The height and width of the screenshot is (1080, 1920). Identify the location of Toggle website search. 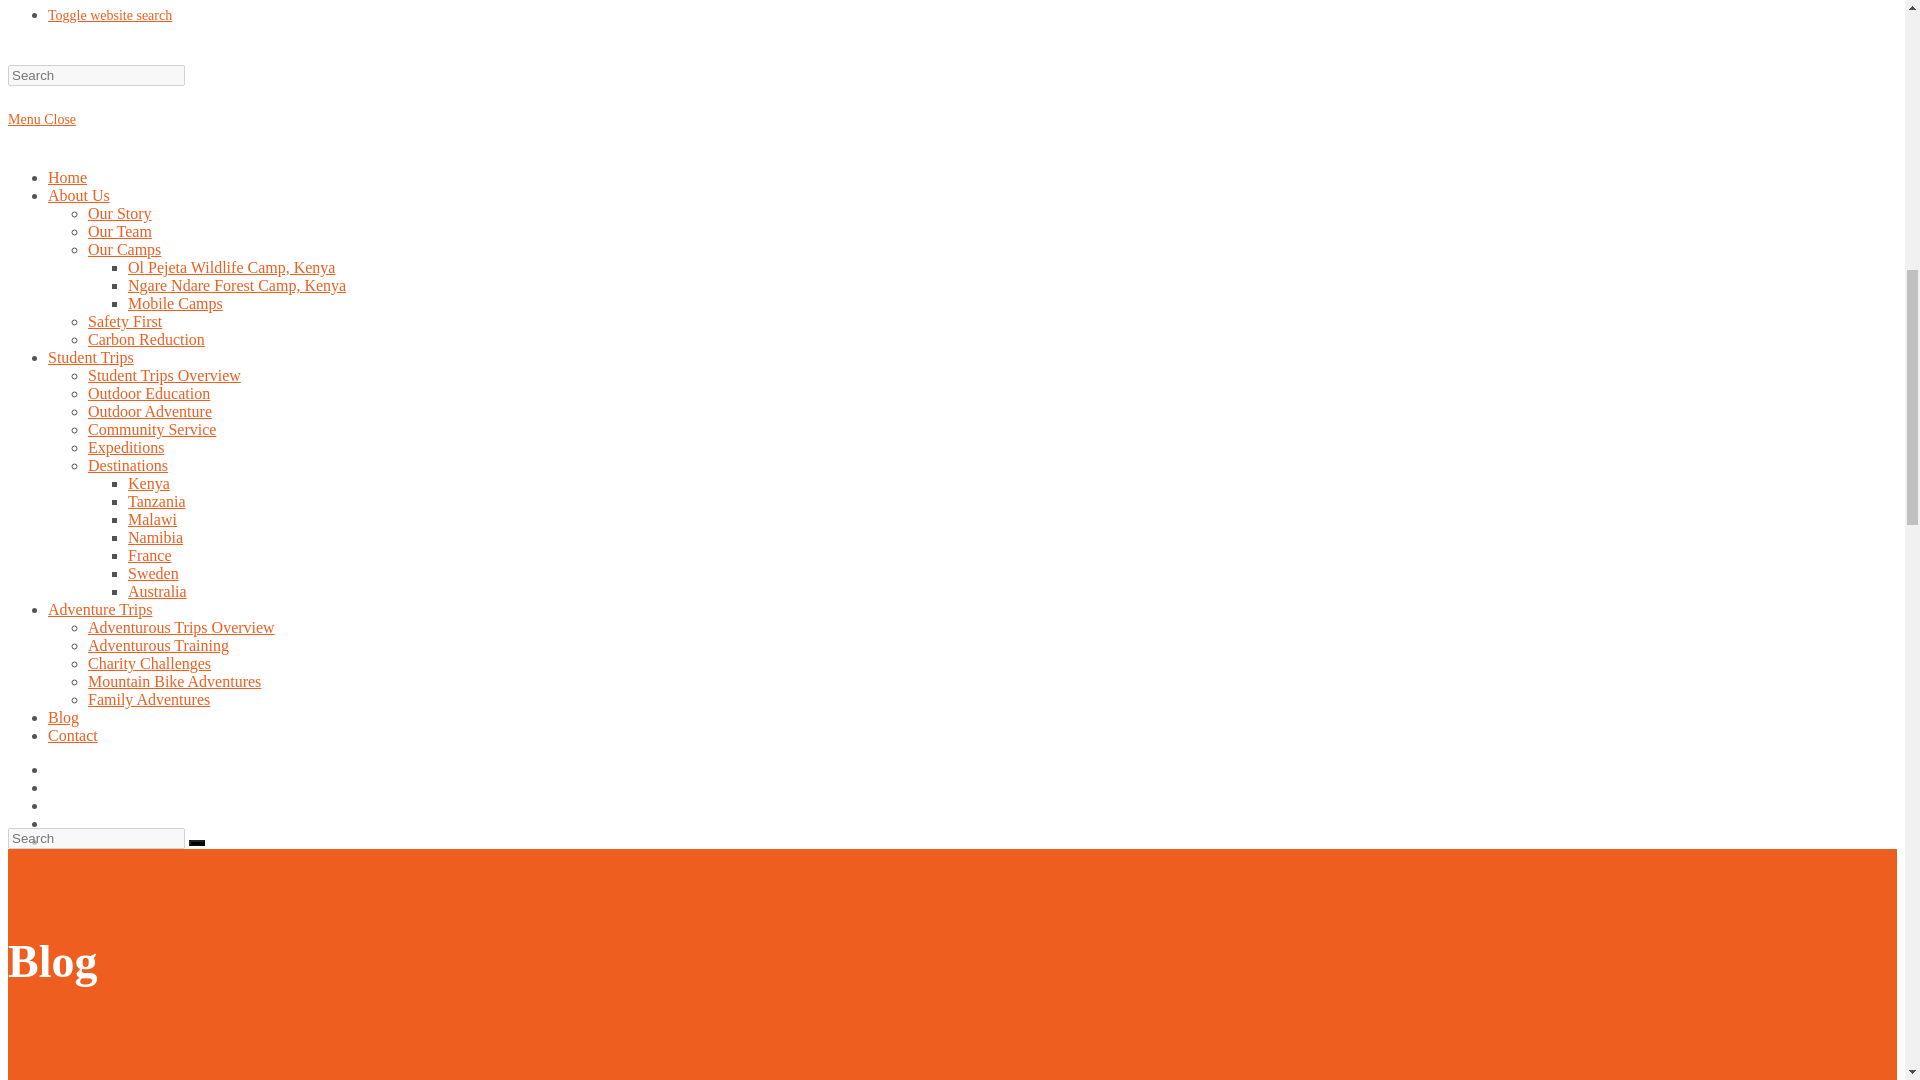
(110, 14).